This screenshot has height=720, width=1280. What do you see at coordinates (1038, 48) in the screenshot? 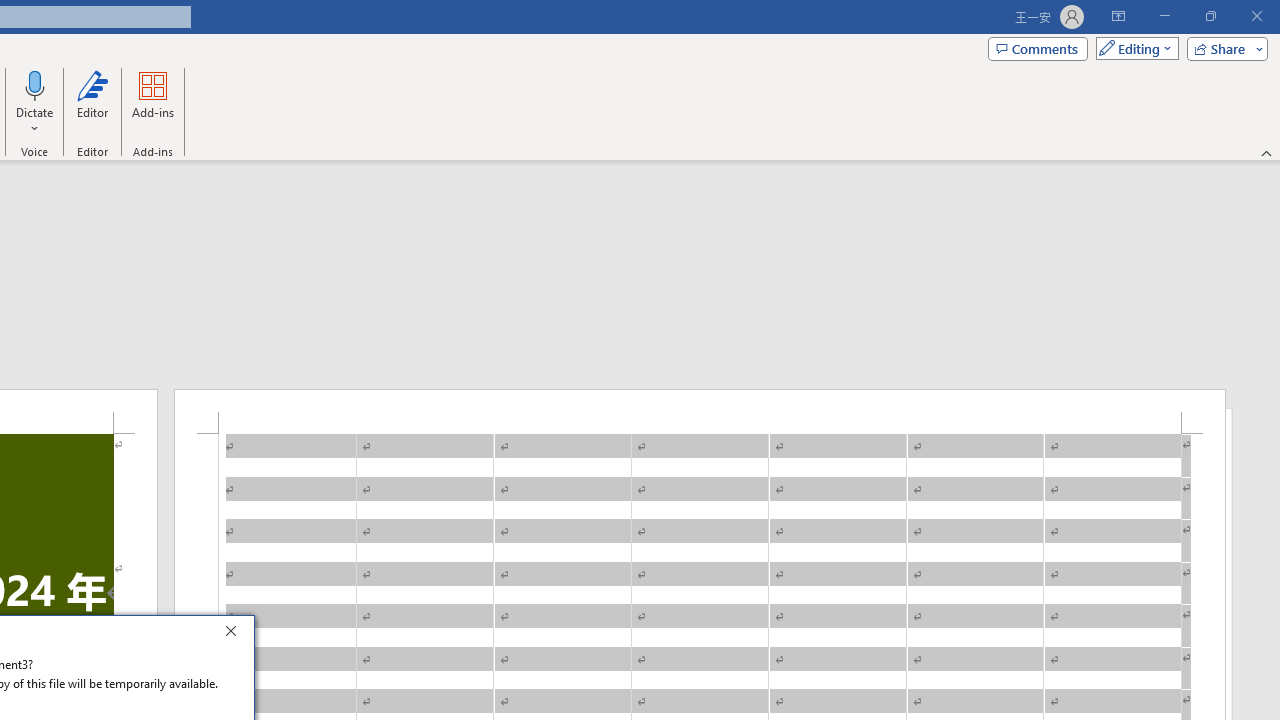
I see `Comments` at bounding box center [1038, 48].